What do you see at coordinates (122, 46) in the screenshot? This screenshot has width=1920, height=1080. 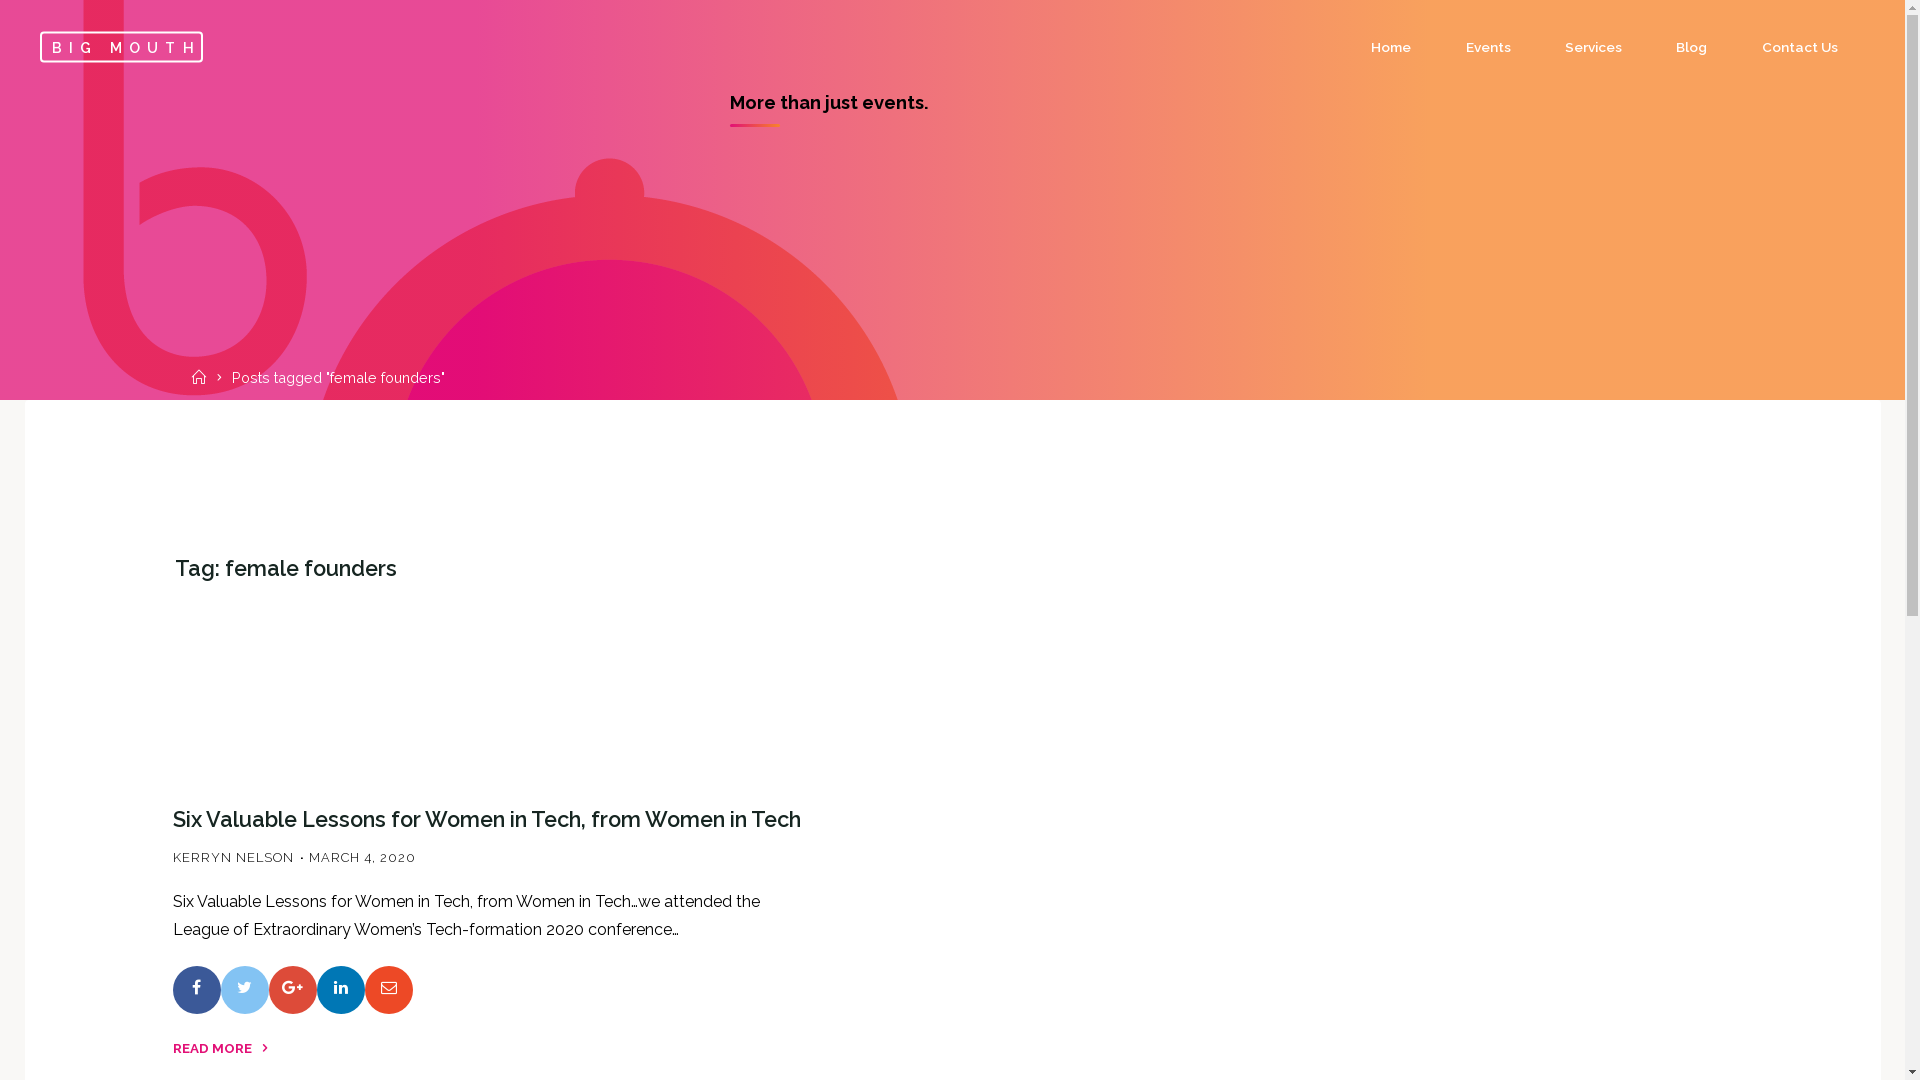 I see `BIG MOUTH` at bounding box center [122, 46].